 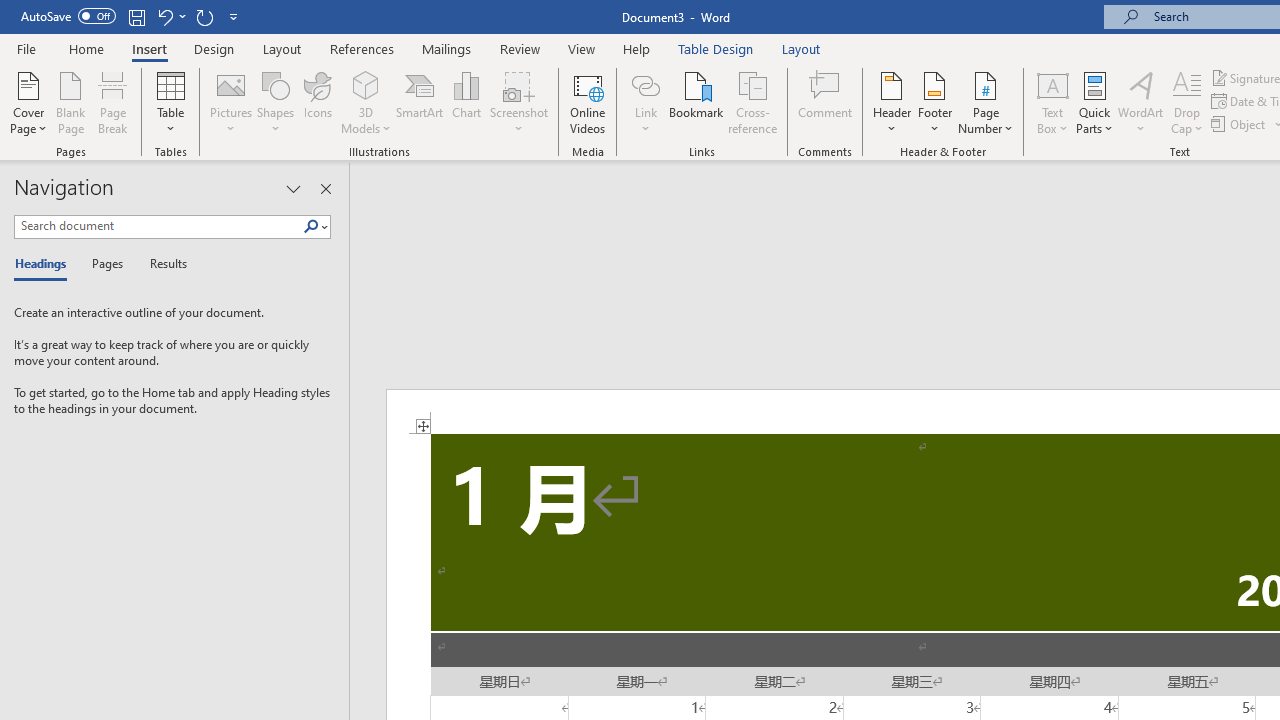 What do you see at coordinates (275, 102) in the screenshot?
I see `Shapes` at bounding box center [275, 102].